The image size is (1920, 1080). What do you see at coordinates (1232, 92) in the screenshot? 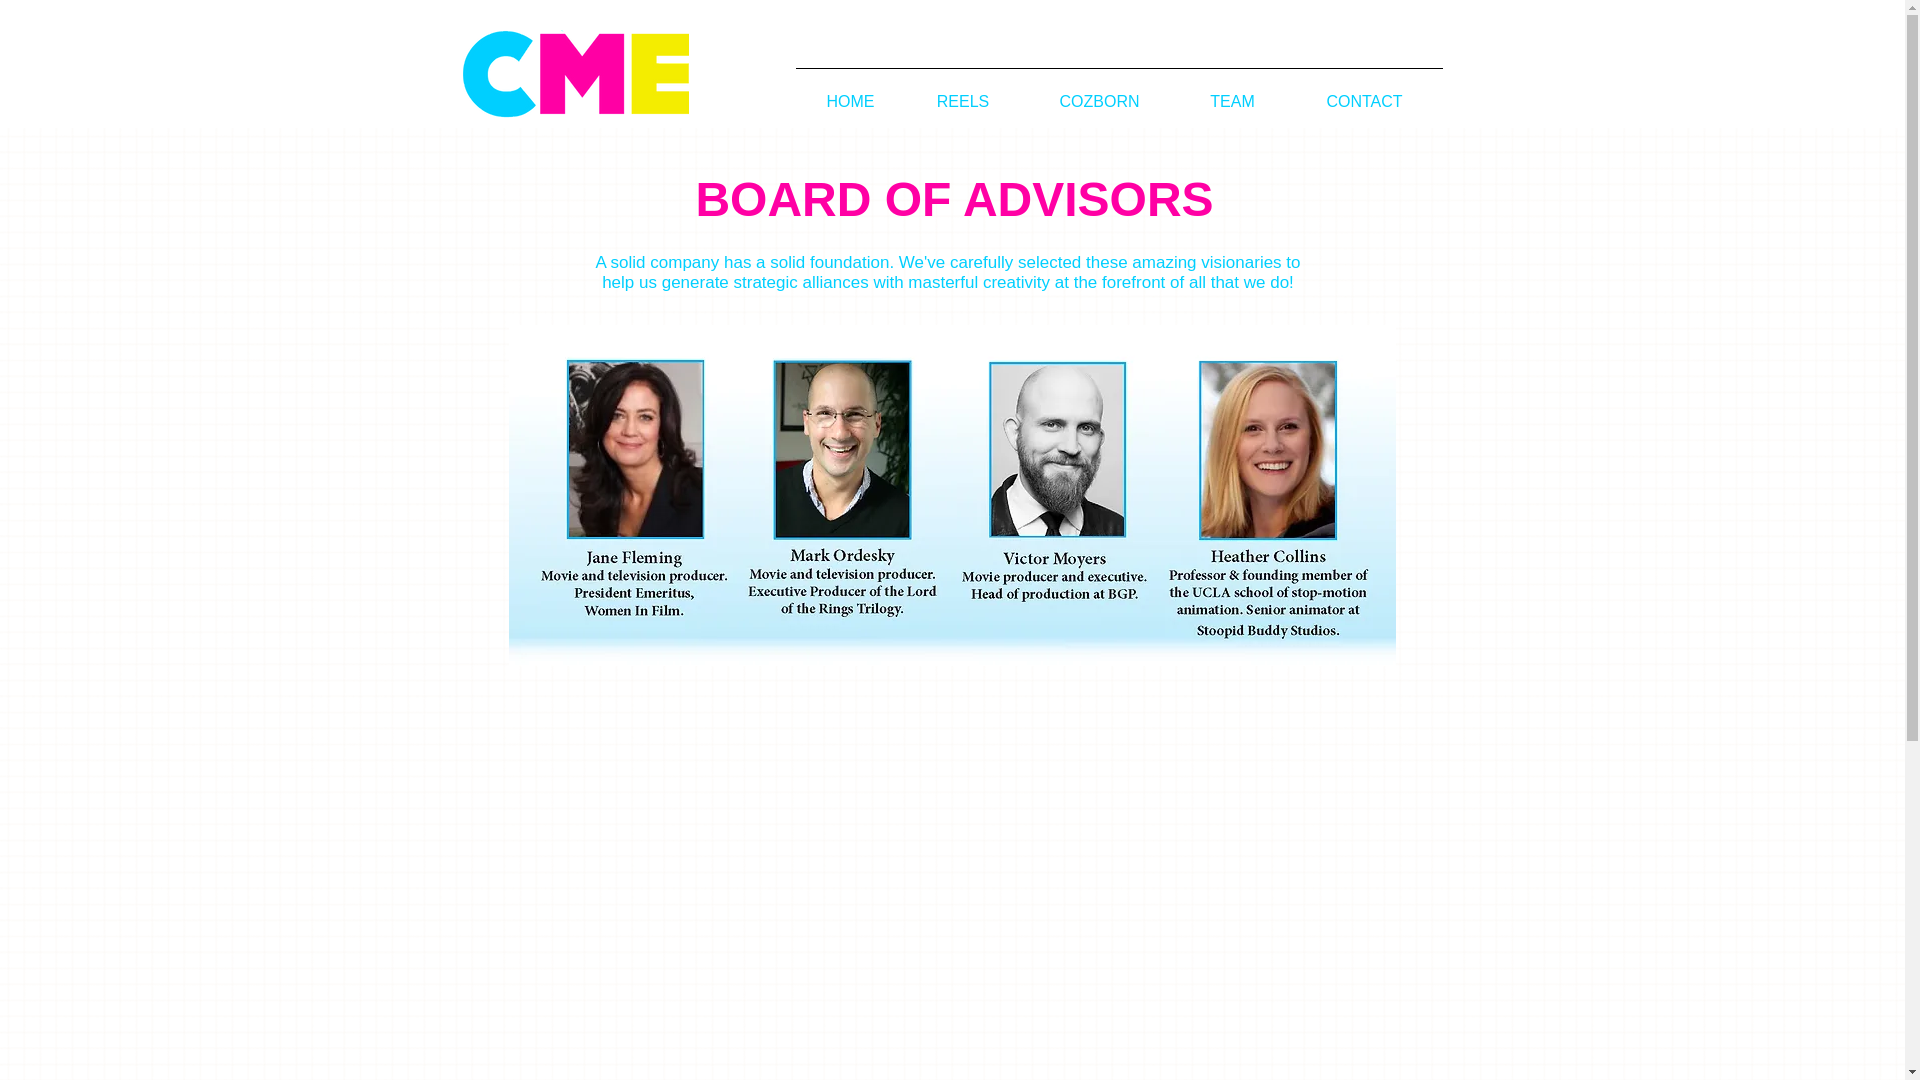
I see `TEAM` at bounding box center [1232, 92].